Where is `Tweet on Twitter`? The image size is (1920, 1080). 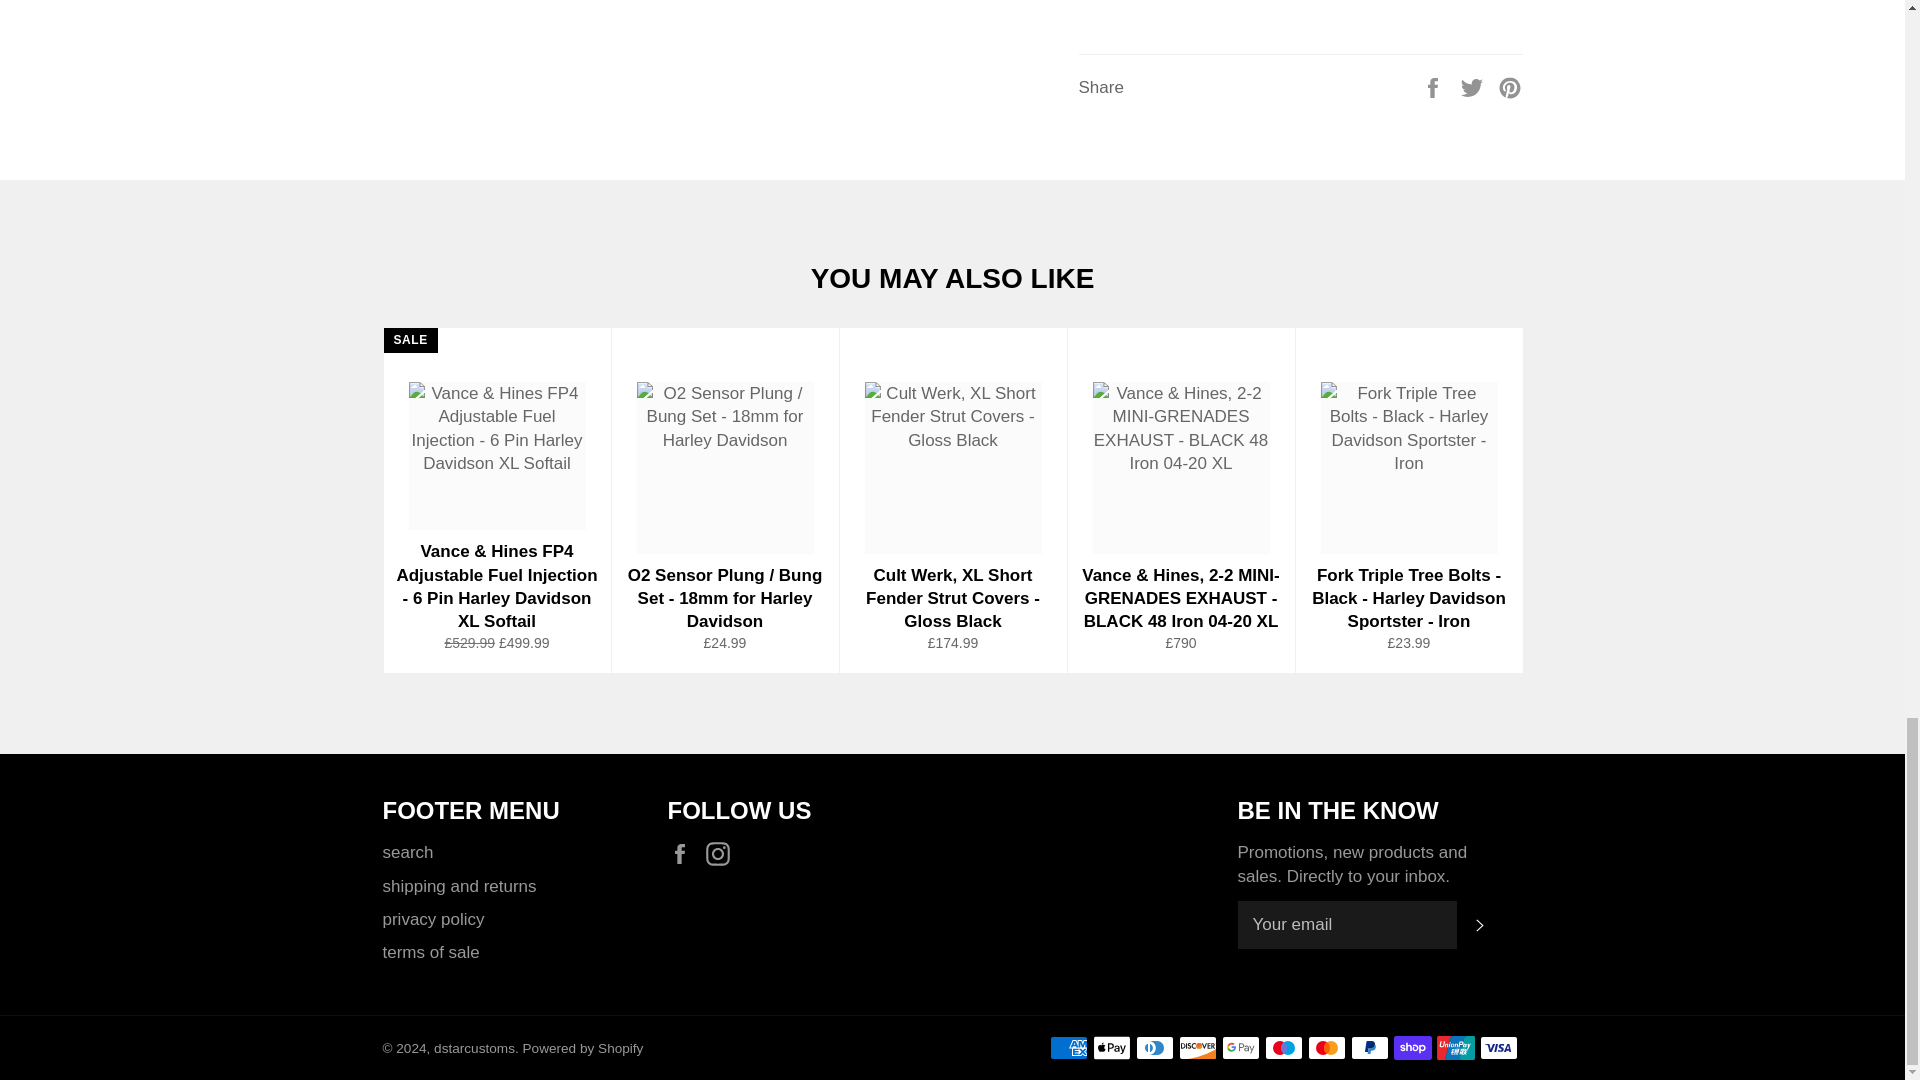
Tweet on Twitter is located at coordinates (1474, 86).